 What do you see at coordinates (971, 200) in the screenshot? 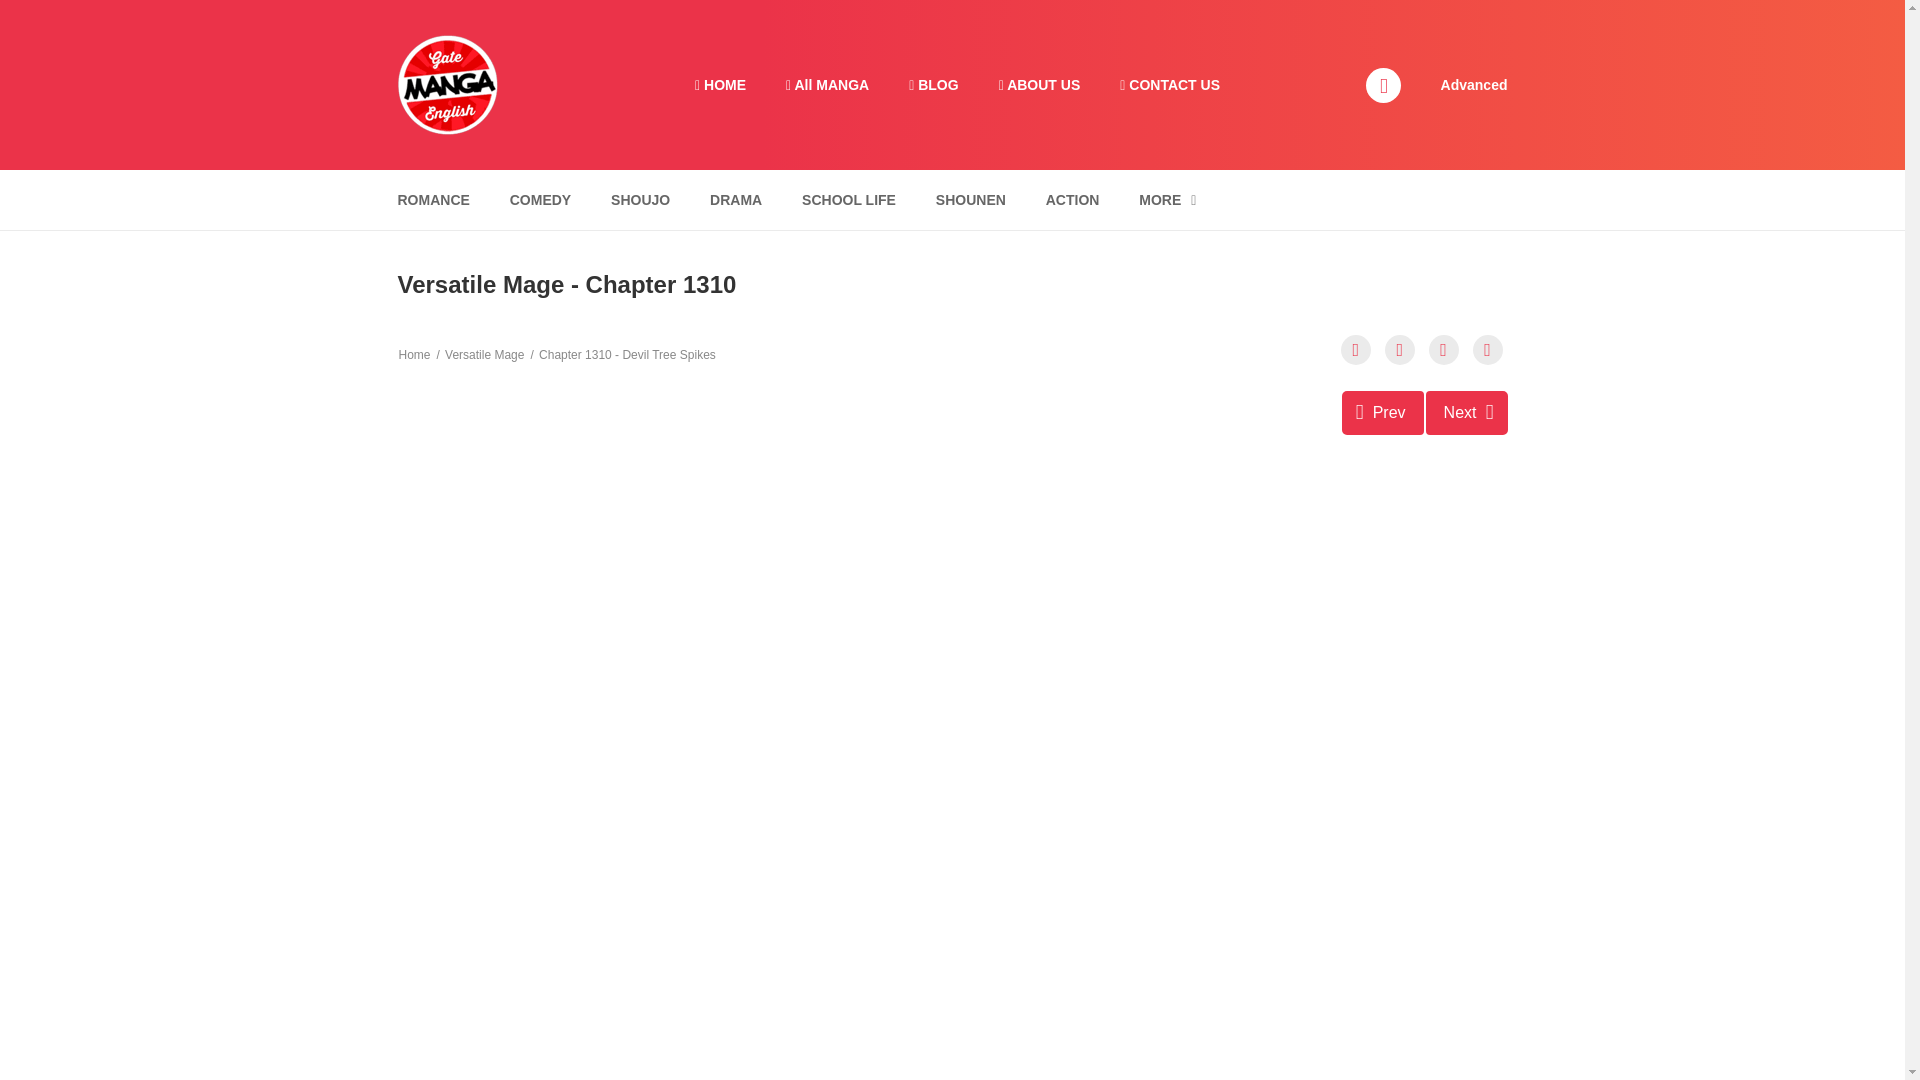
I see `SHOUNEN` at bounding box center [971, 200].